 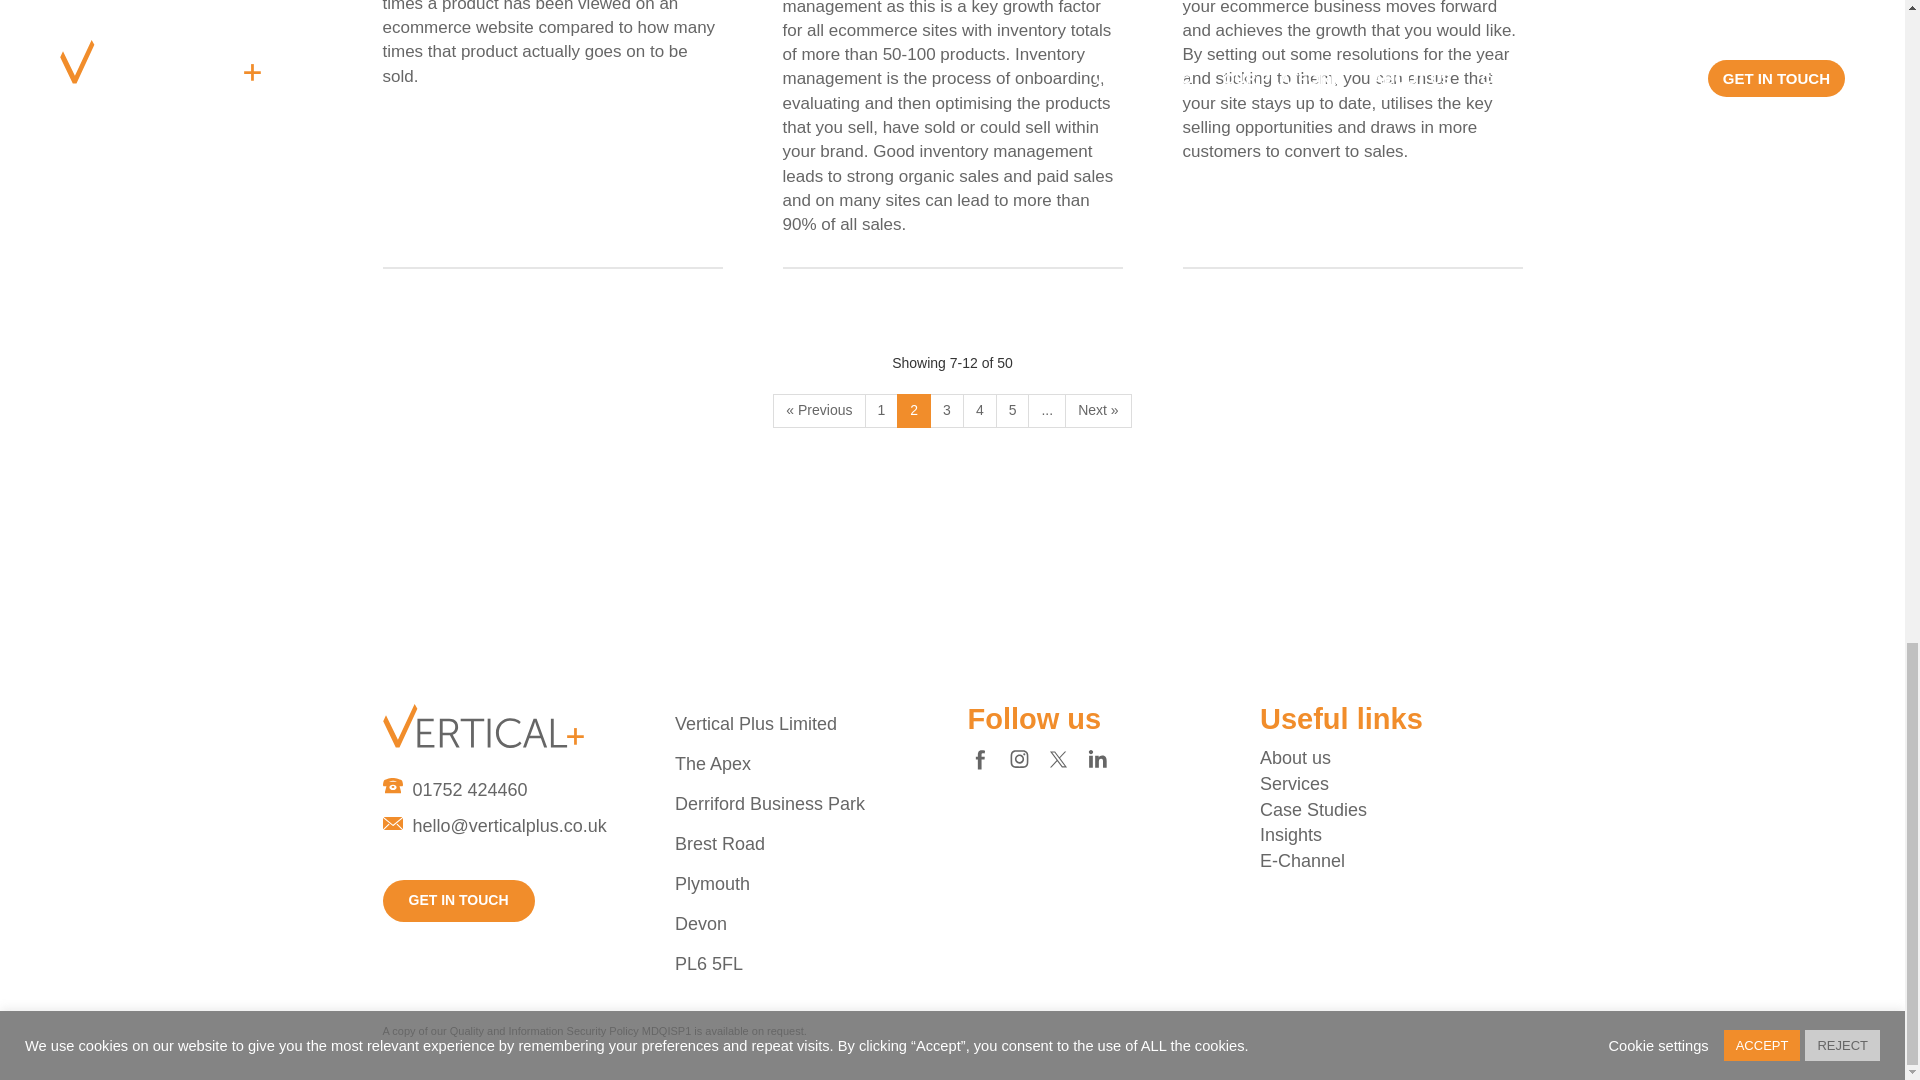 I want to click on 1, so click(x=881, y=410).